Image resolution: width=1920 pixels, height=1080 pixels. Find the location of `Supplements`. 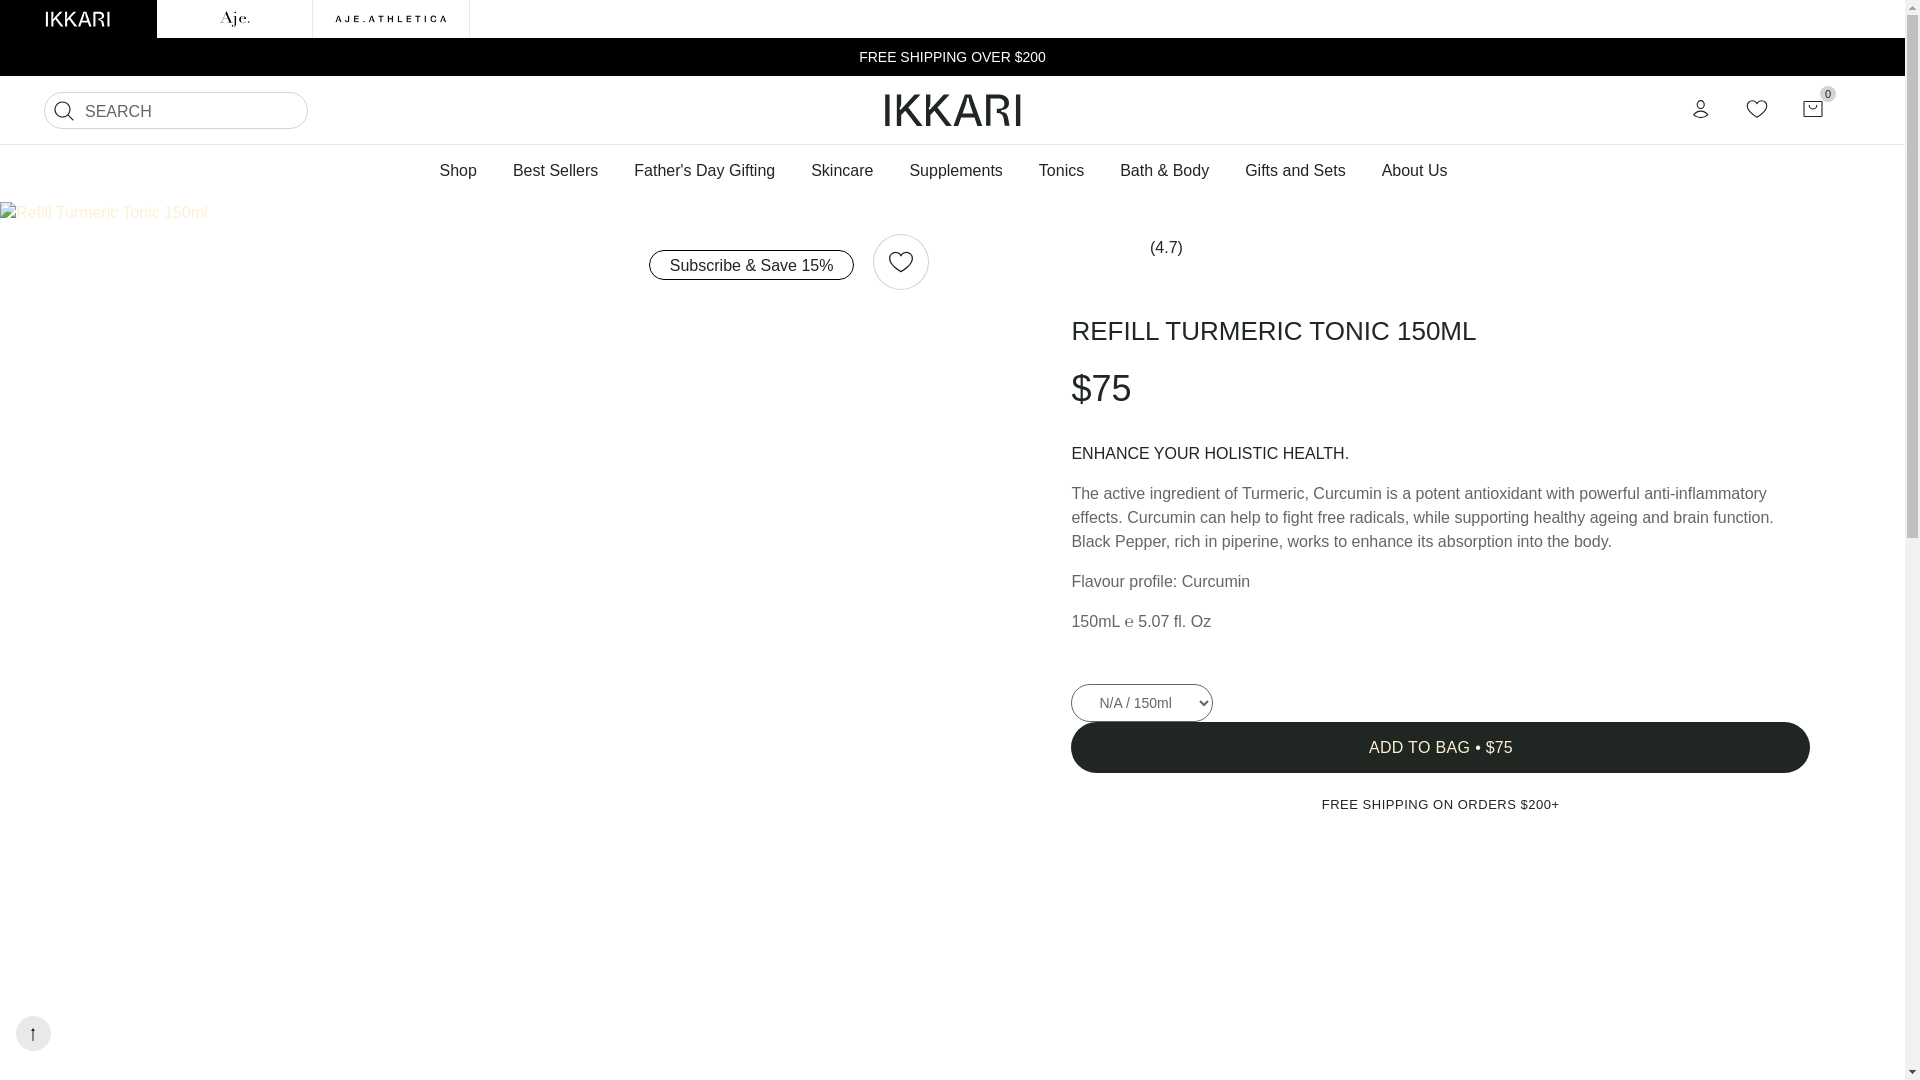

Supplements is located at coordinates (954, 170).